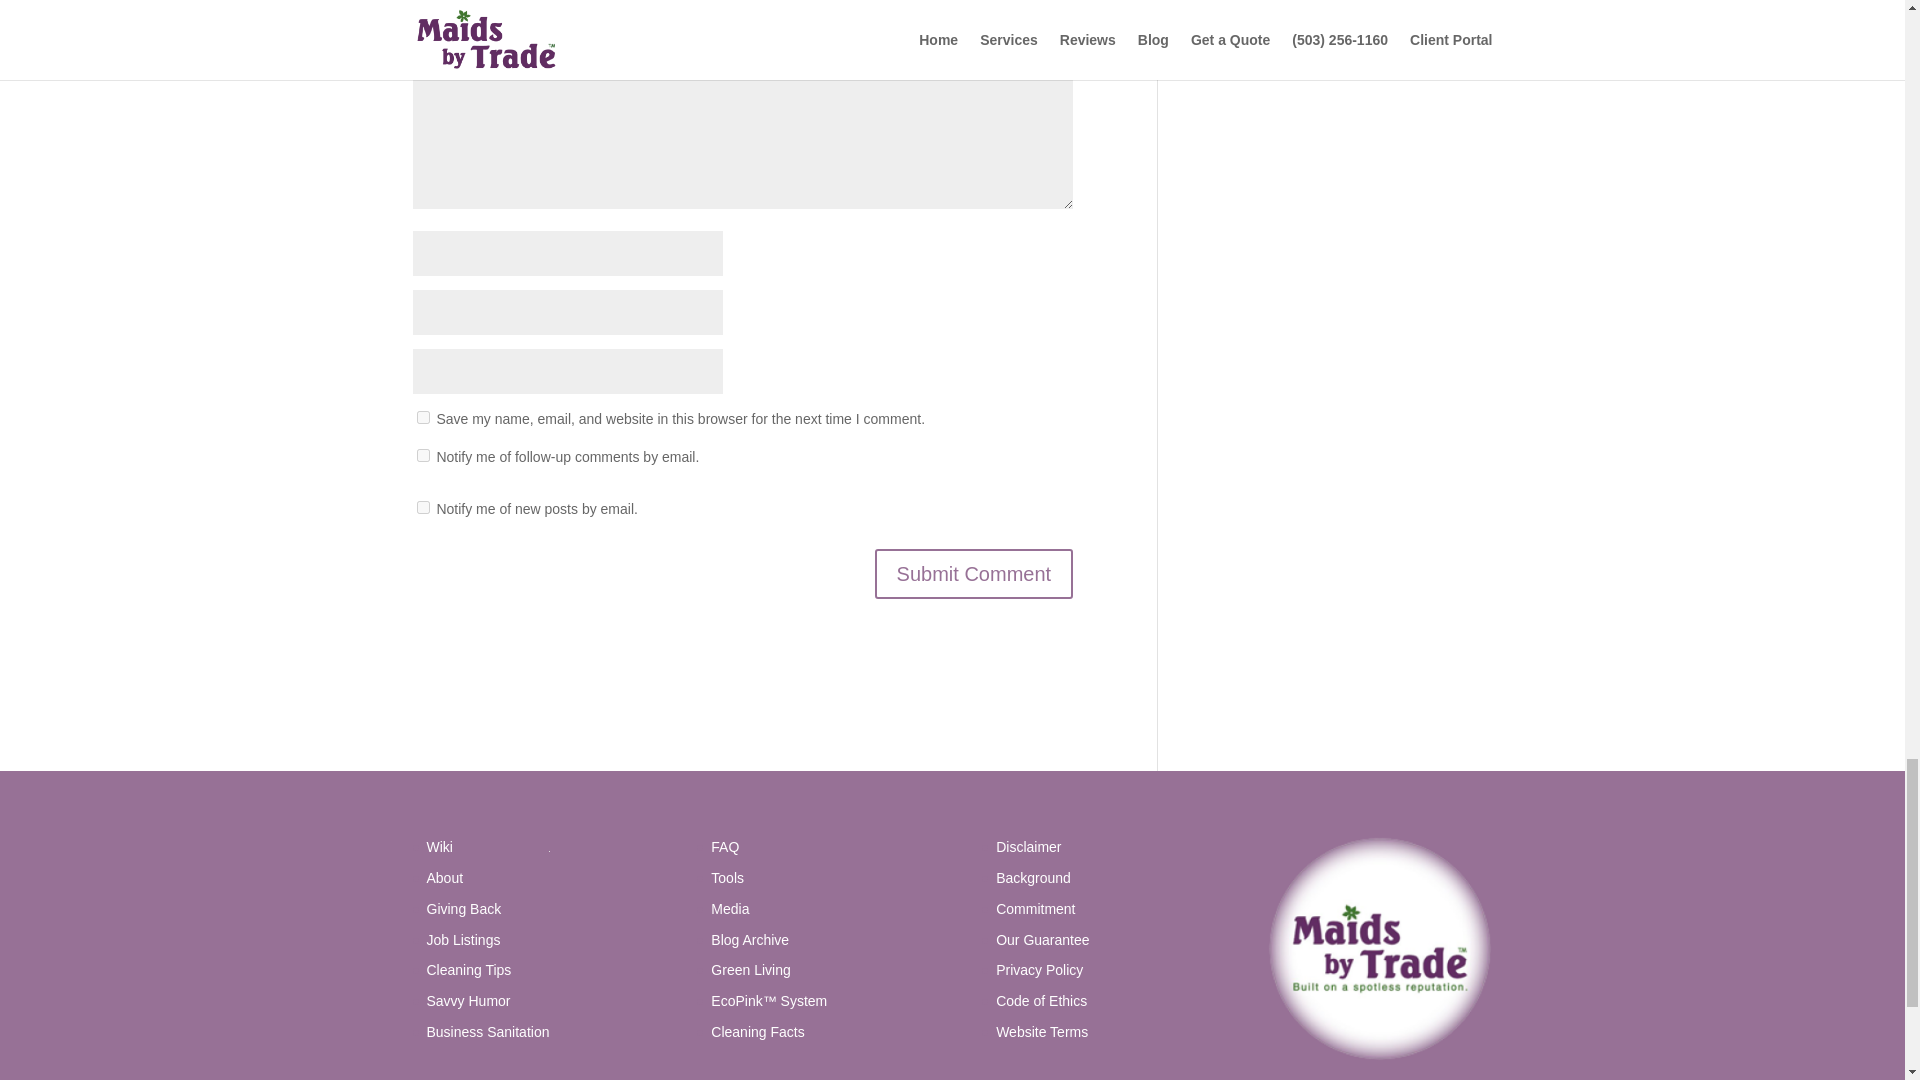  I want to click on subscribe, so click(422, 456).